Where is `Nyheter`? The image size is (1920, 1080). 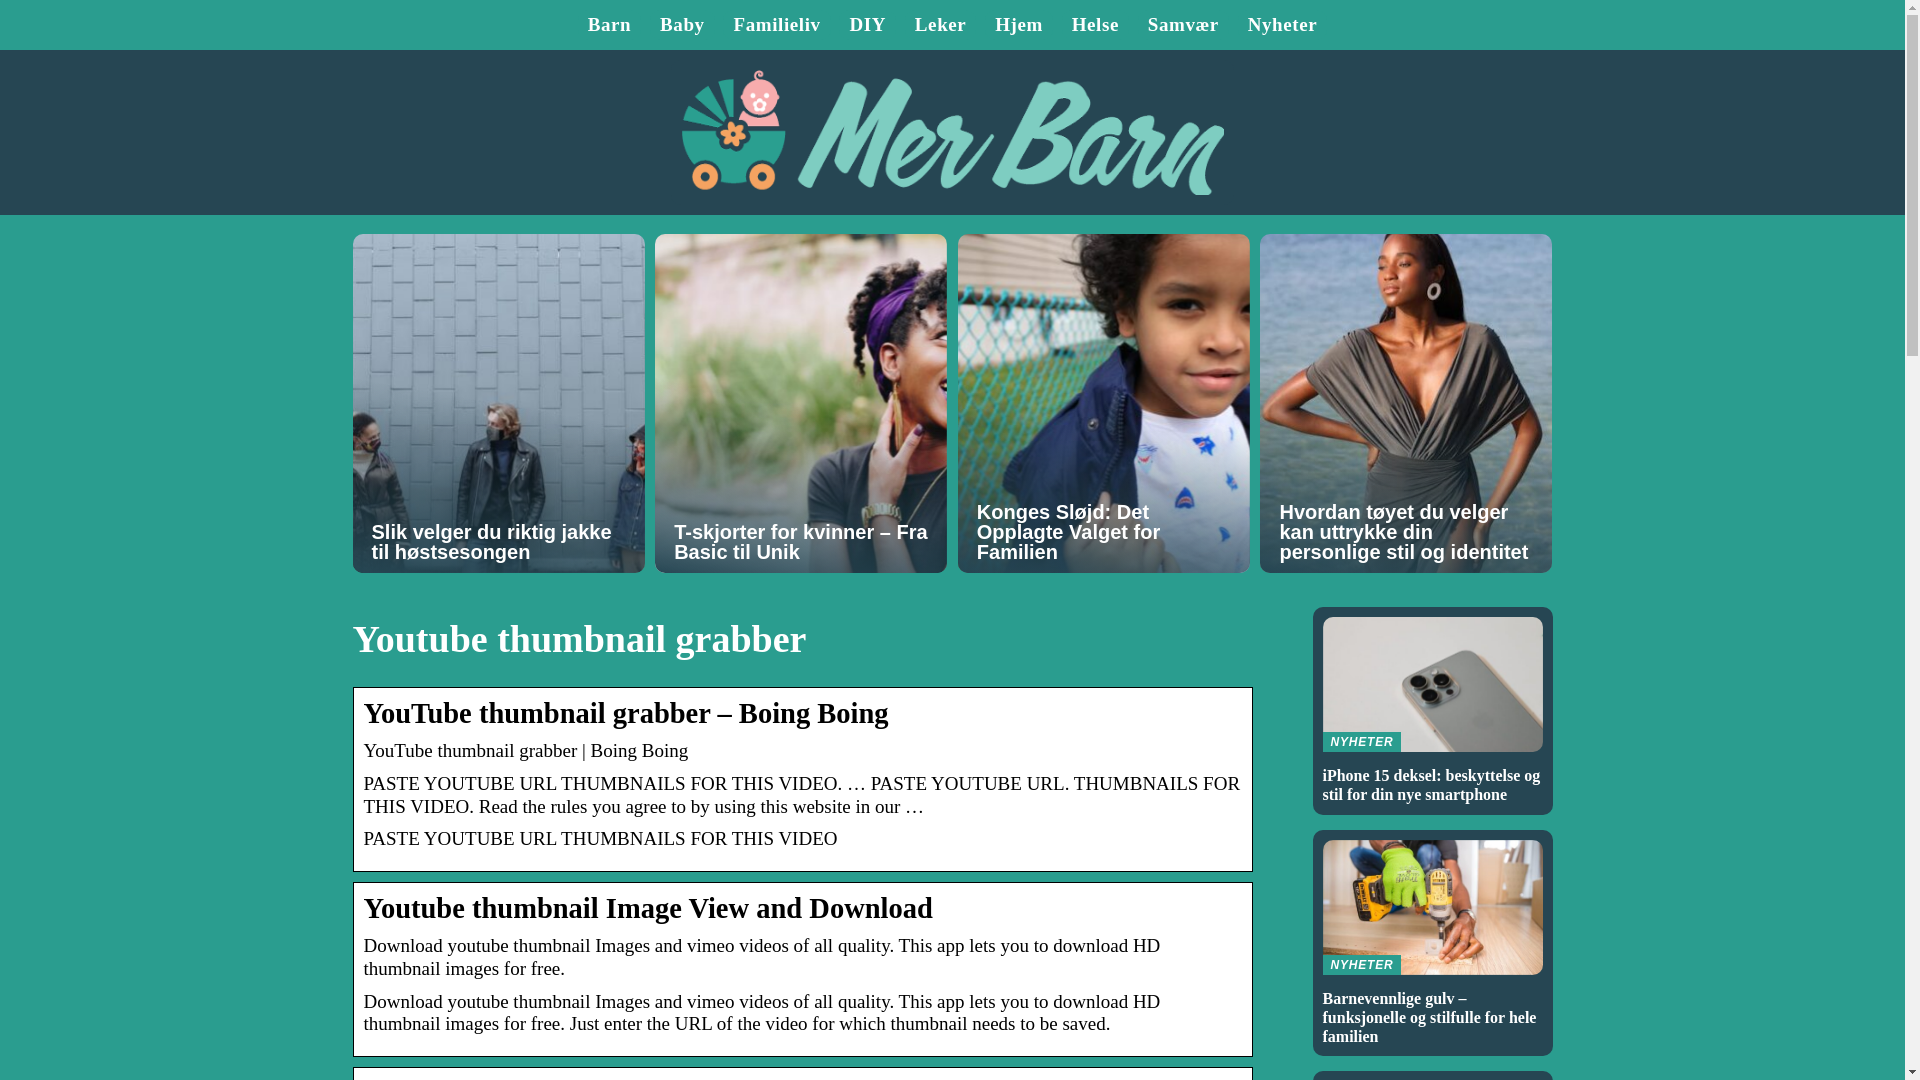 Nyheter is located at coordinates (1282, 24).